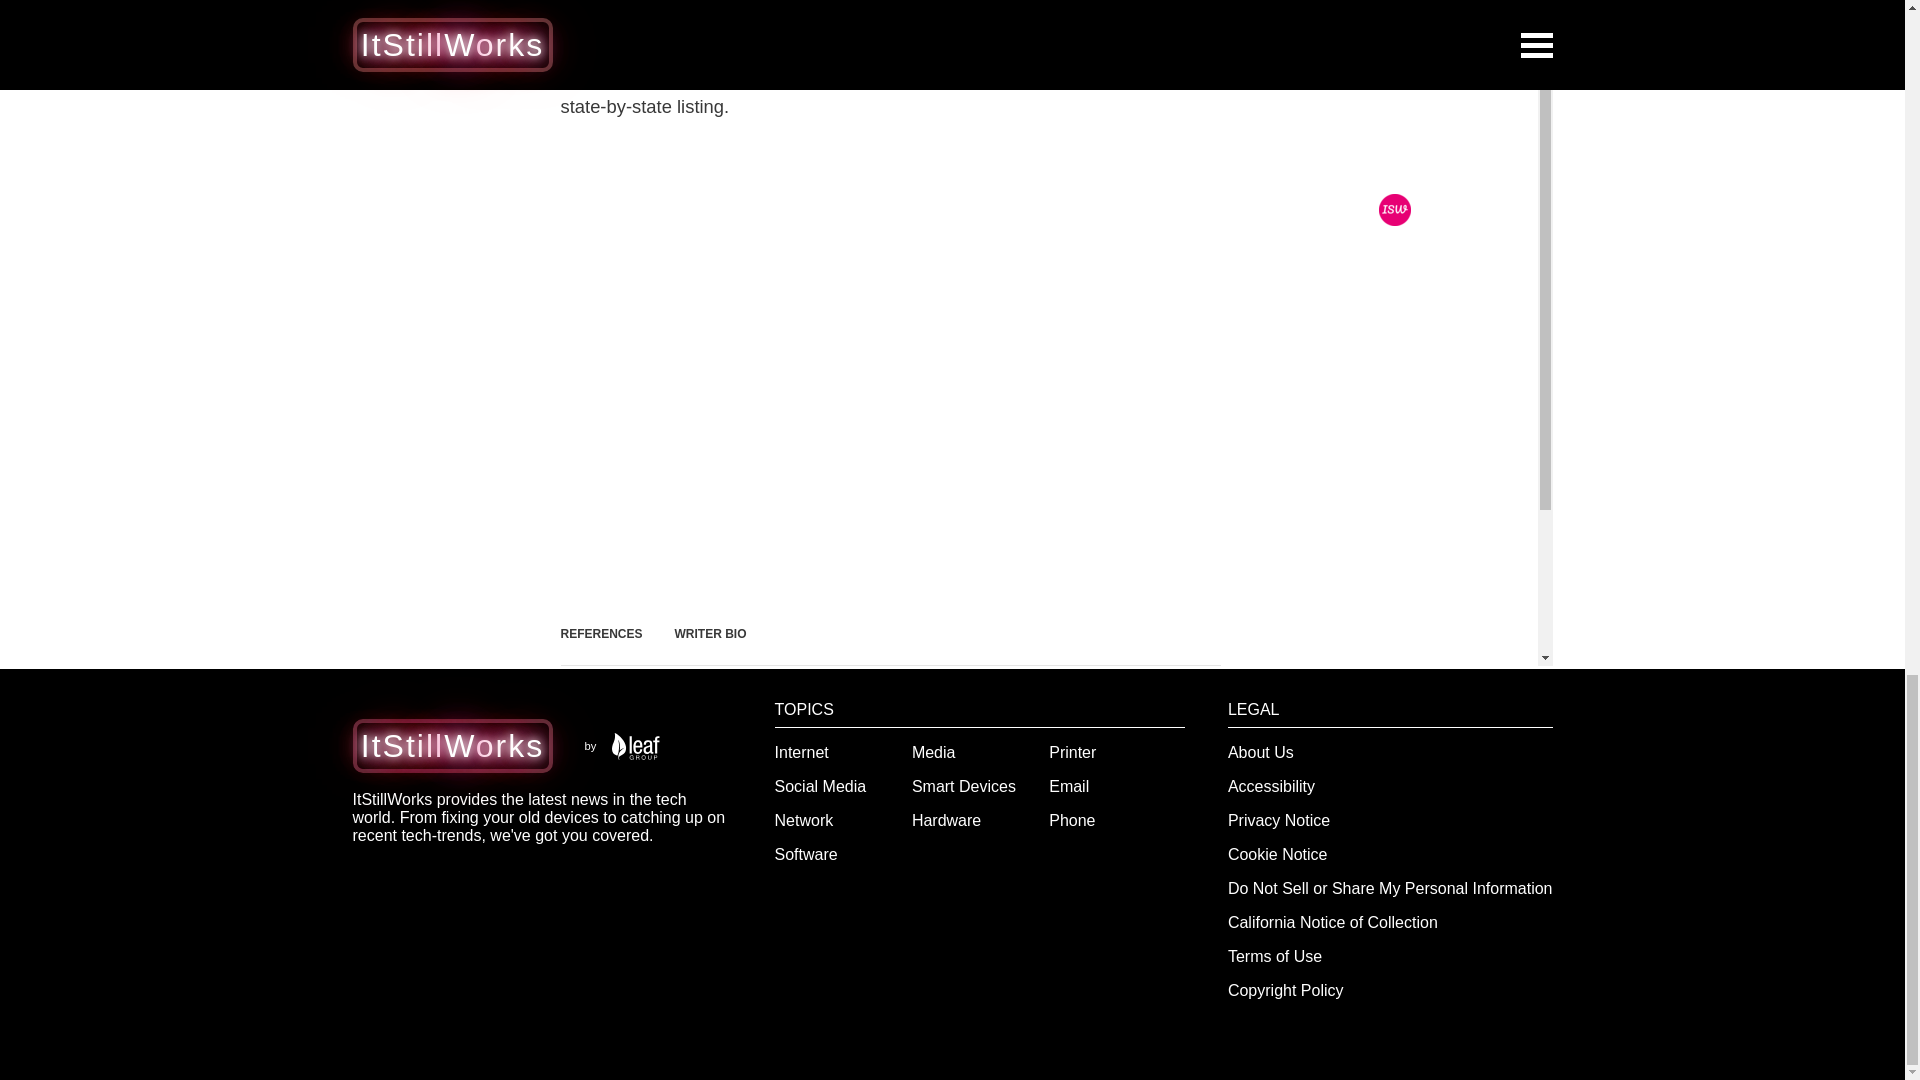  What do you see at coordinates (1286, 990) in the screenshot?
I see `Copyright Policy` at bounding box center [1286, 990].